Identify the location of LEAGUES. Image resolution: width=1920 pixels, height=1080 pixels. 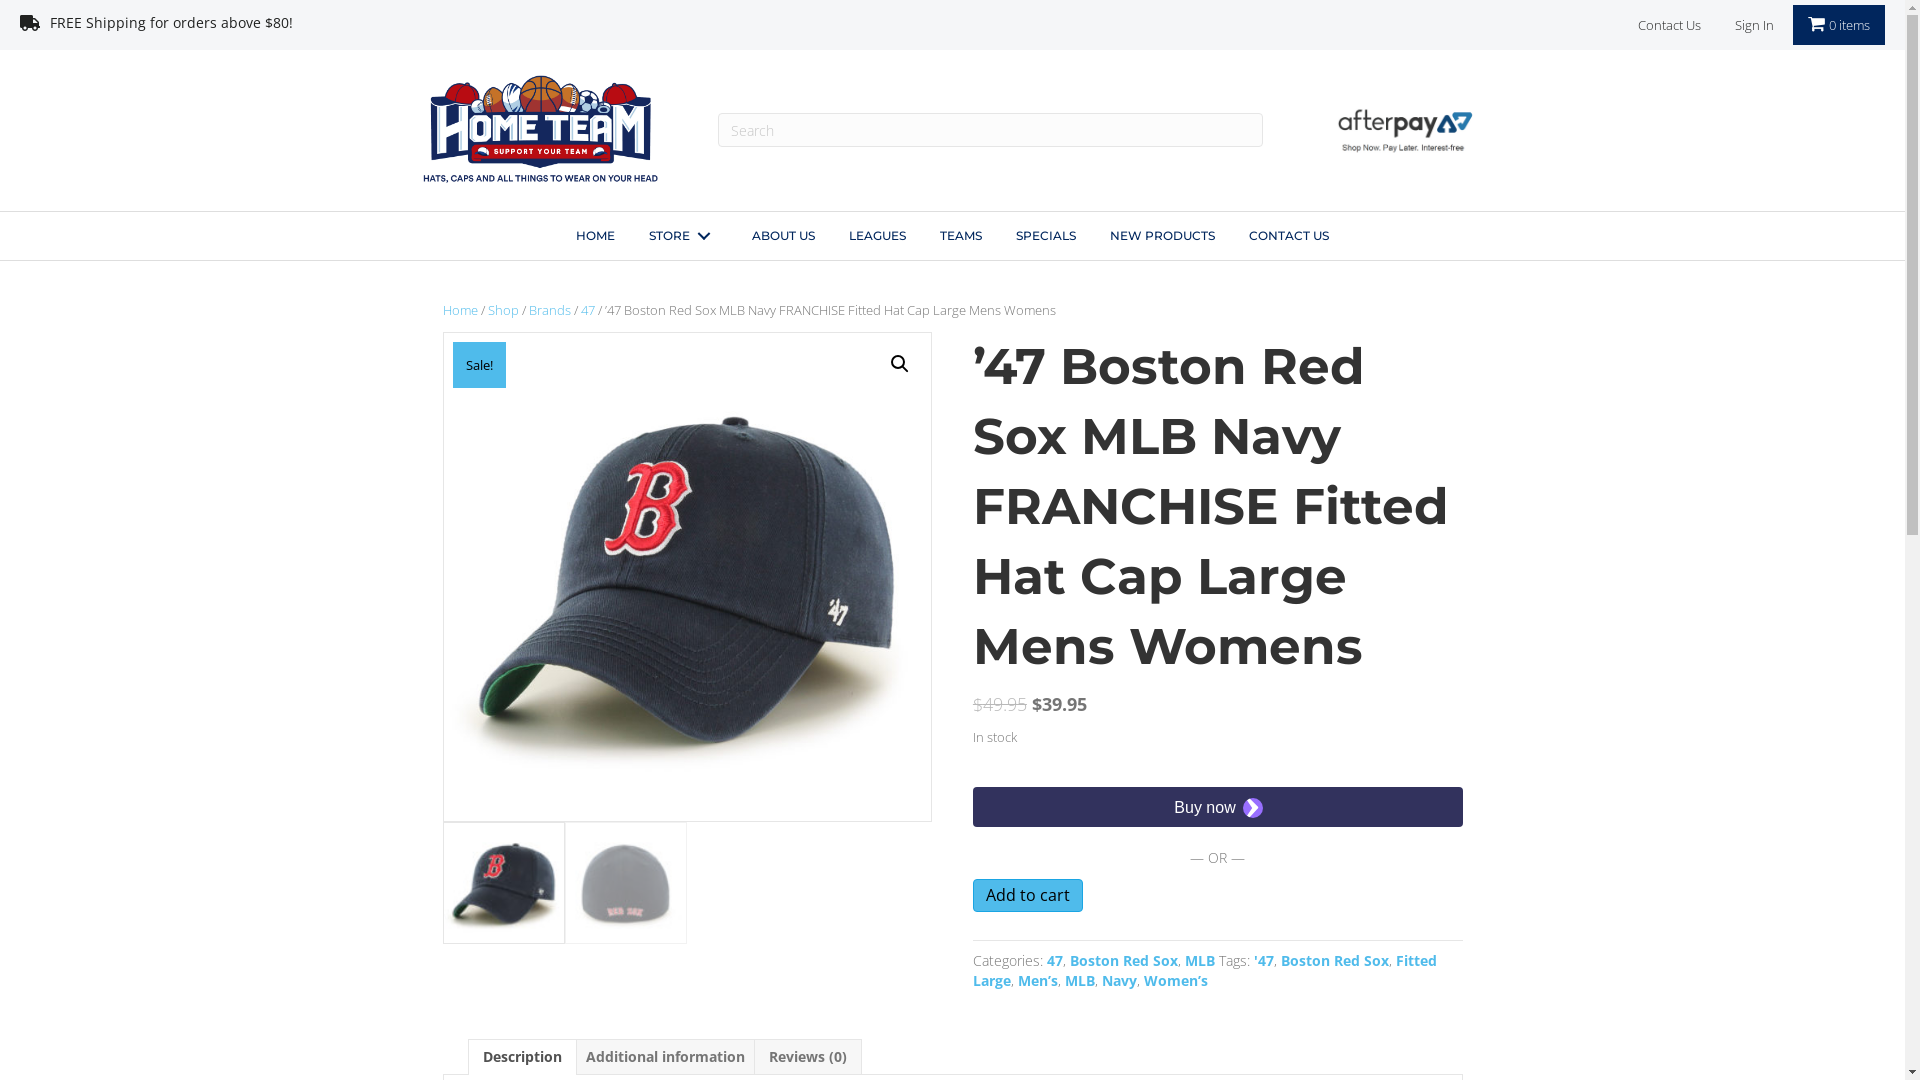
(878, 236).